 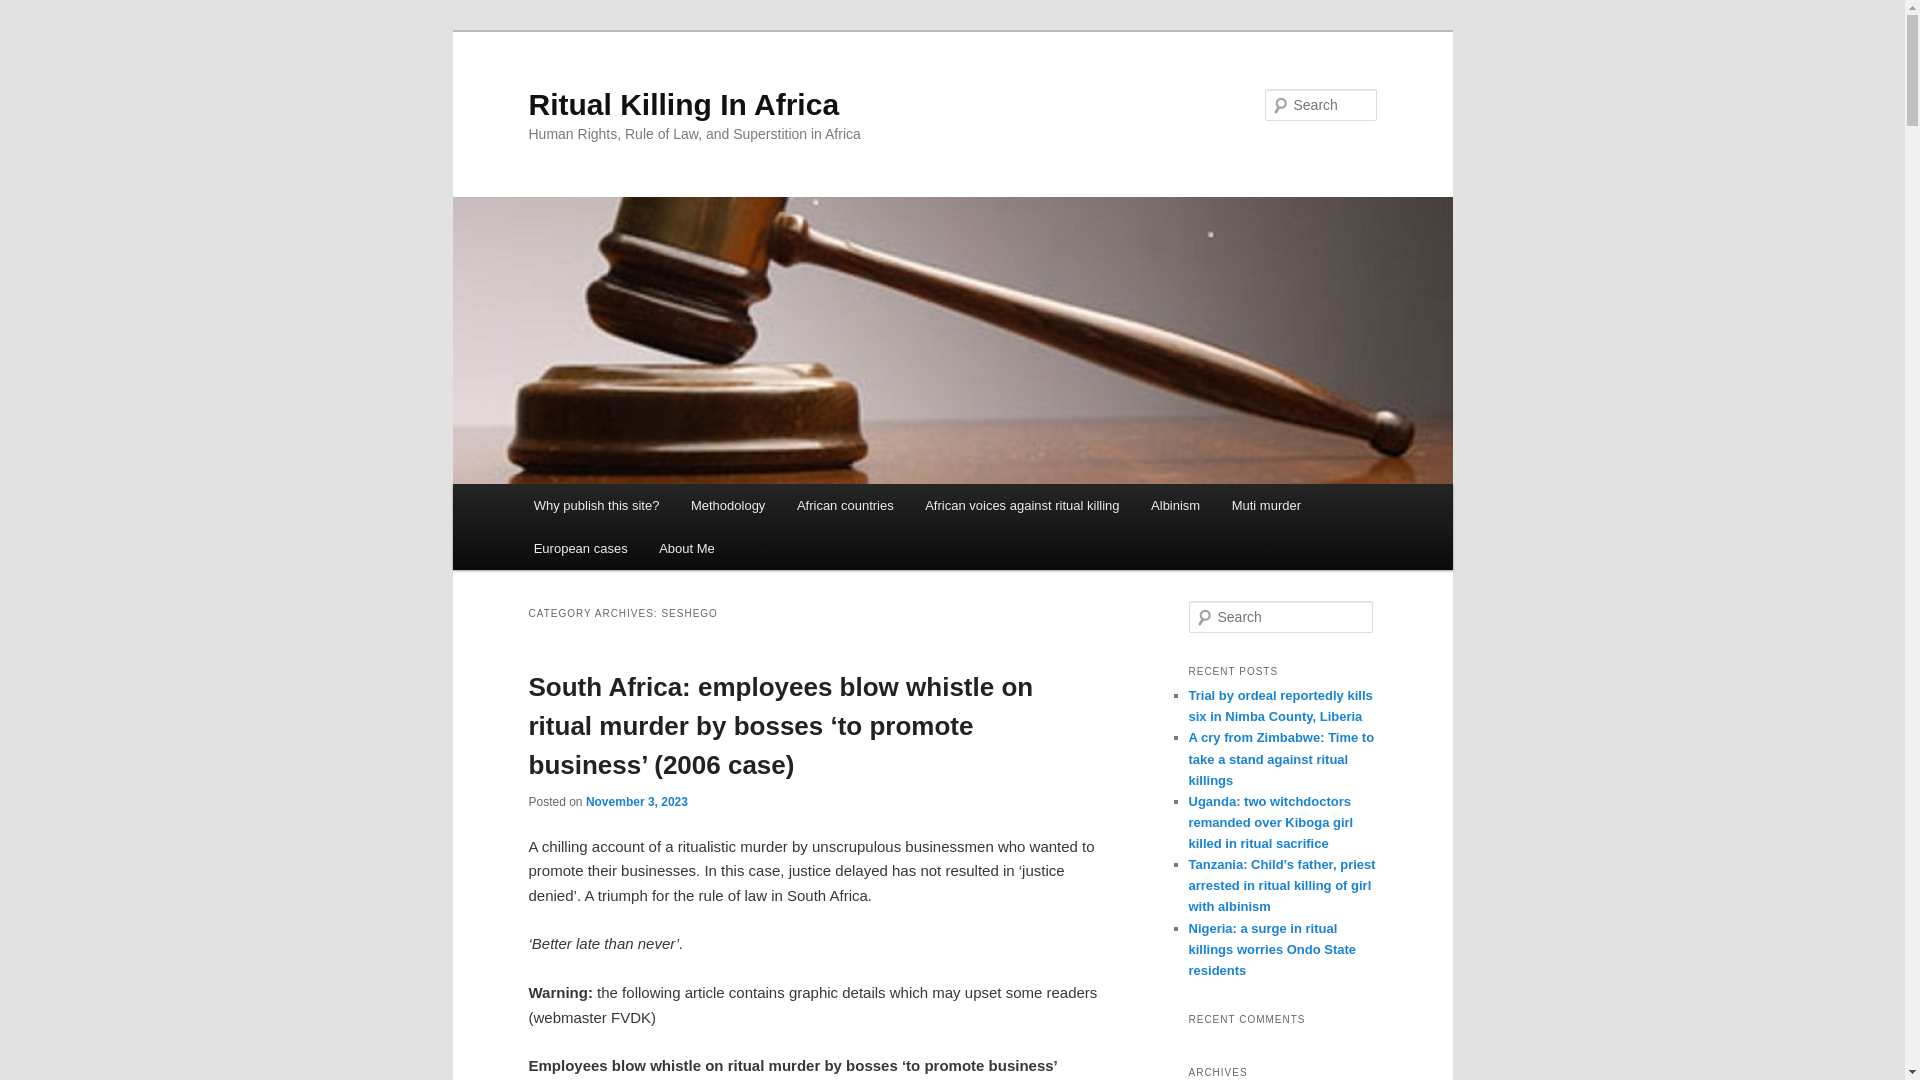 I want to click on Search, so click(x=32, y=11).